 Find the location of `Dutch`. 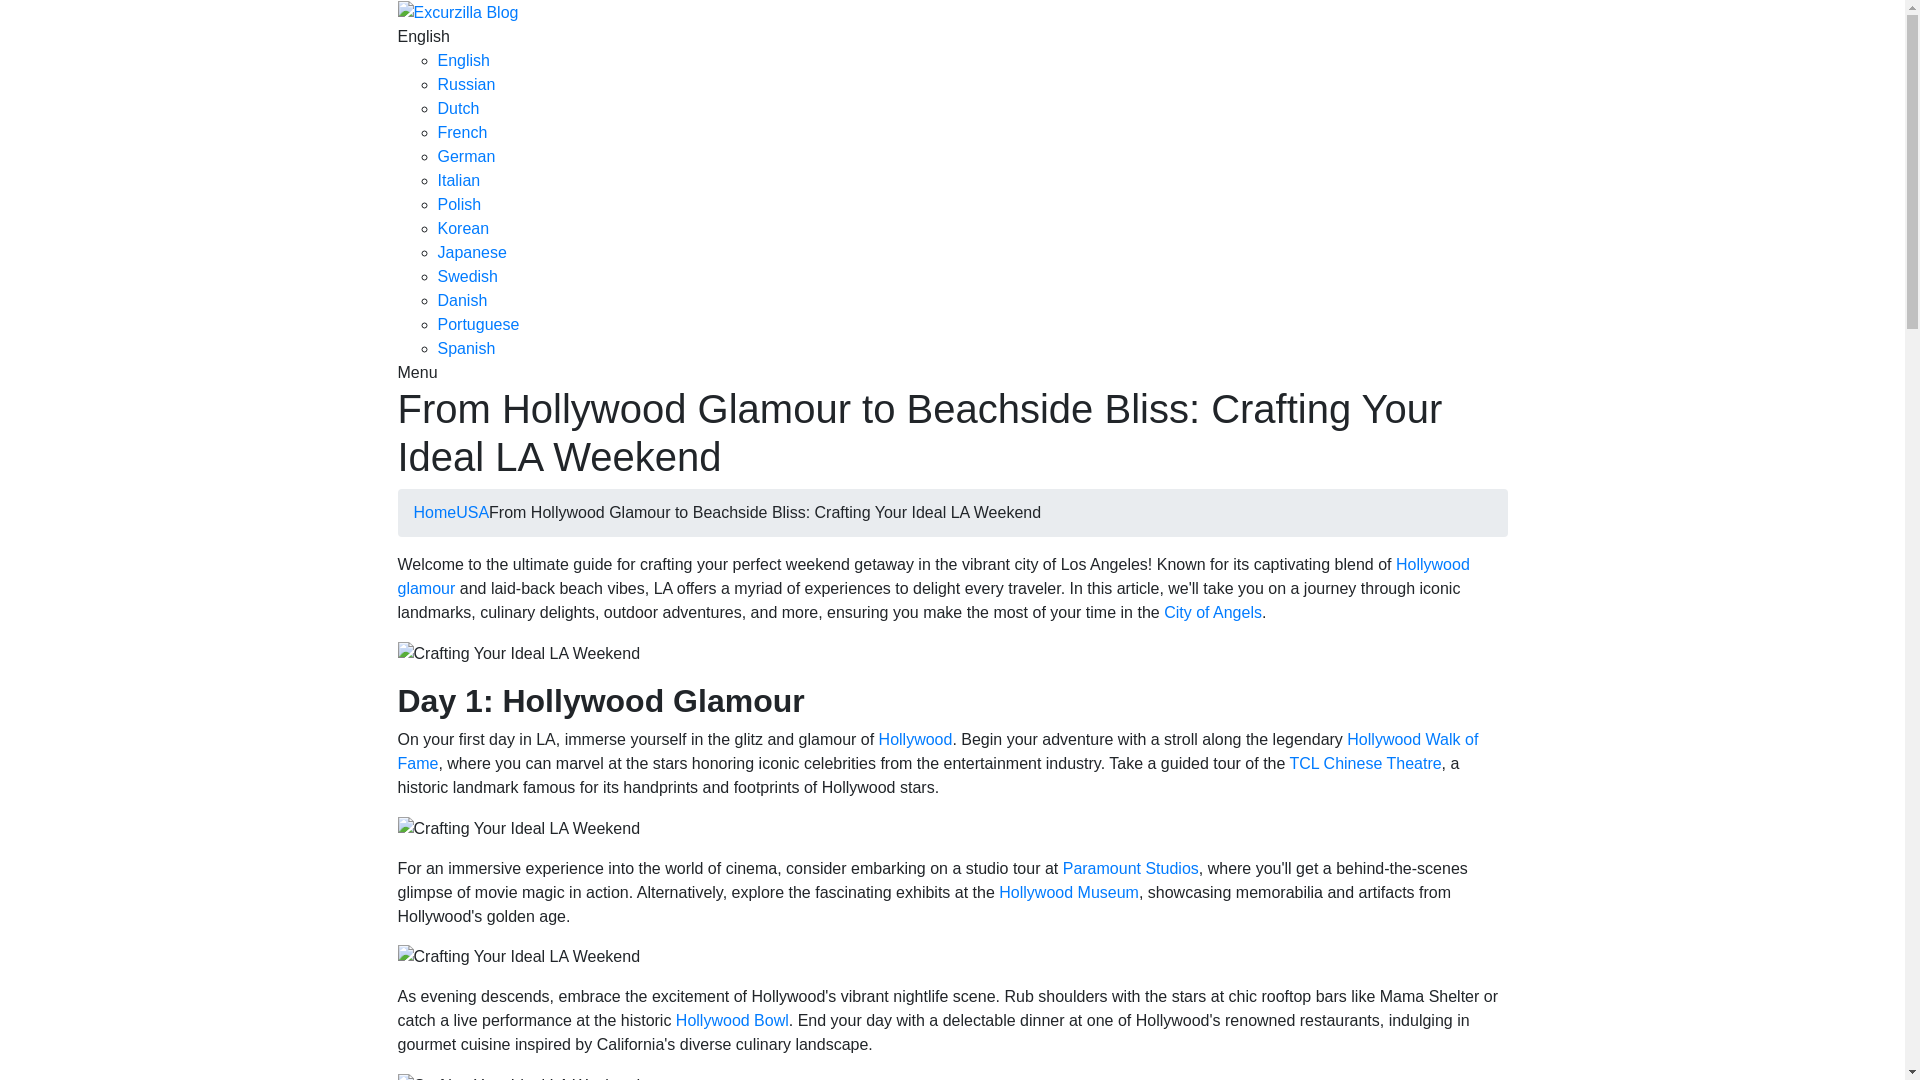

Dutch is located at coordinates (458, 108).